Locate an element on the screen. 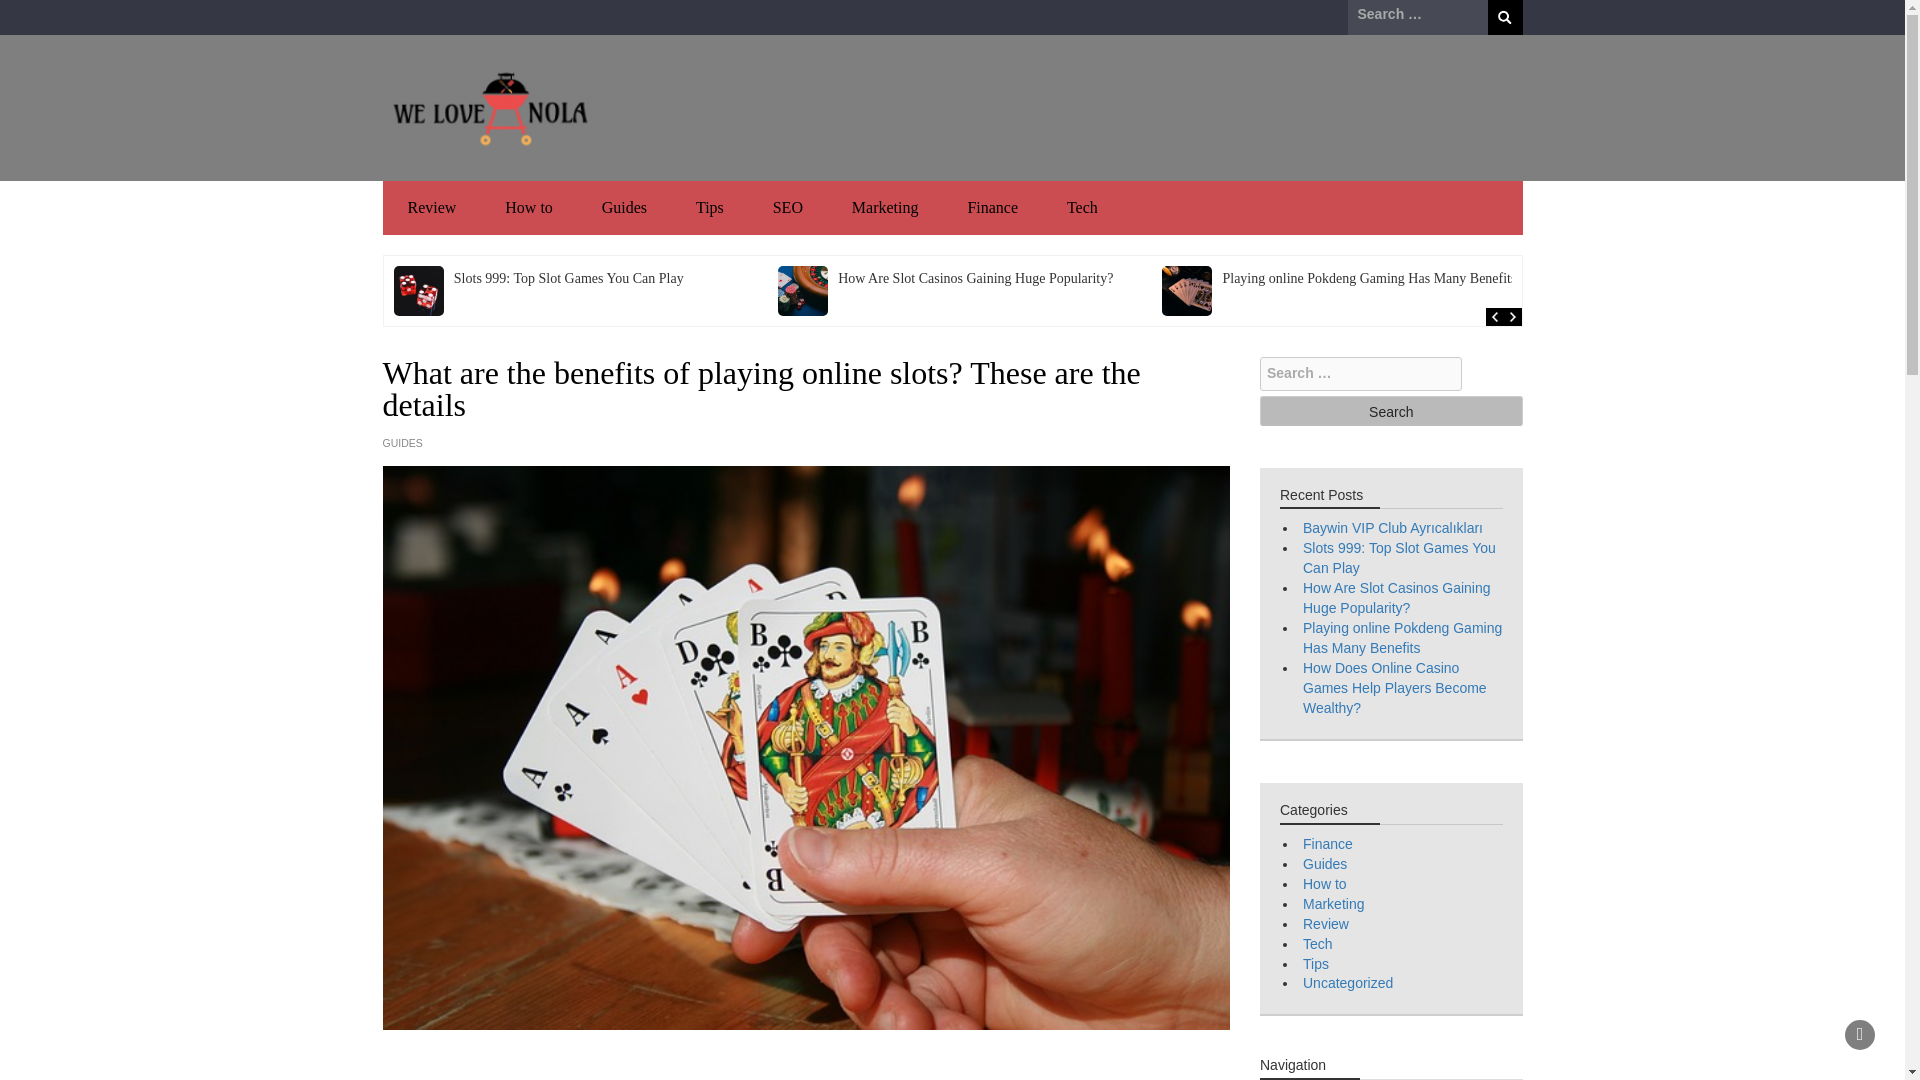 The image size is (1920, 1080). Tech is located at coordinates (1082, 208).